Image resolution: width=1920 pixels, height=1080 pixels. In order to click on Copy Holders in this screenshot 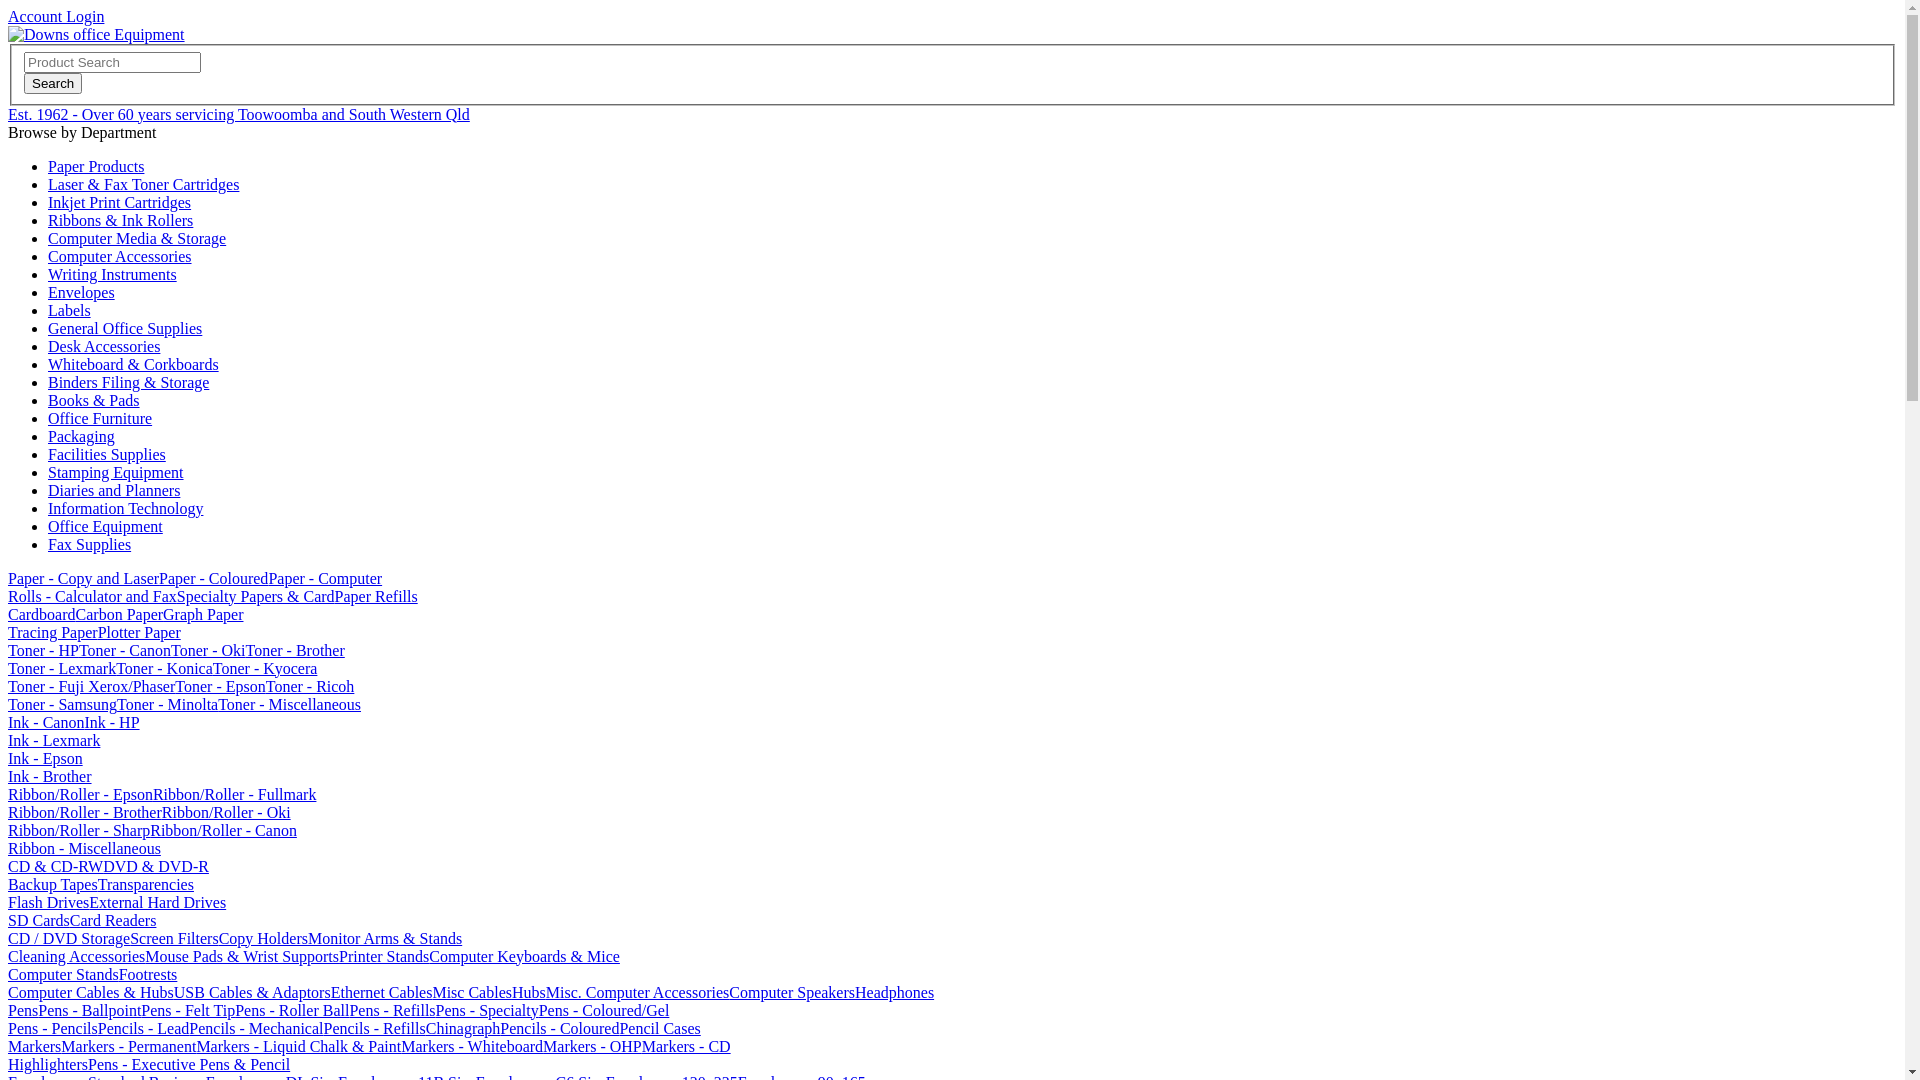, I will do `click(264, 938)`.